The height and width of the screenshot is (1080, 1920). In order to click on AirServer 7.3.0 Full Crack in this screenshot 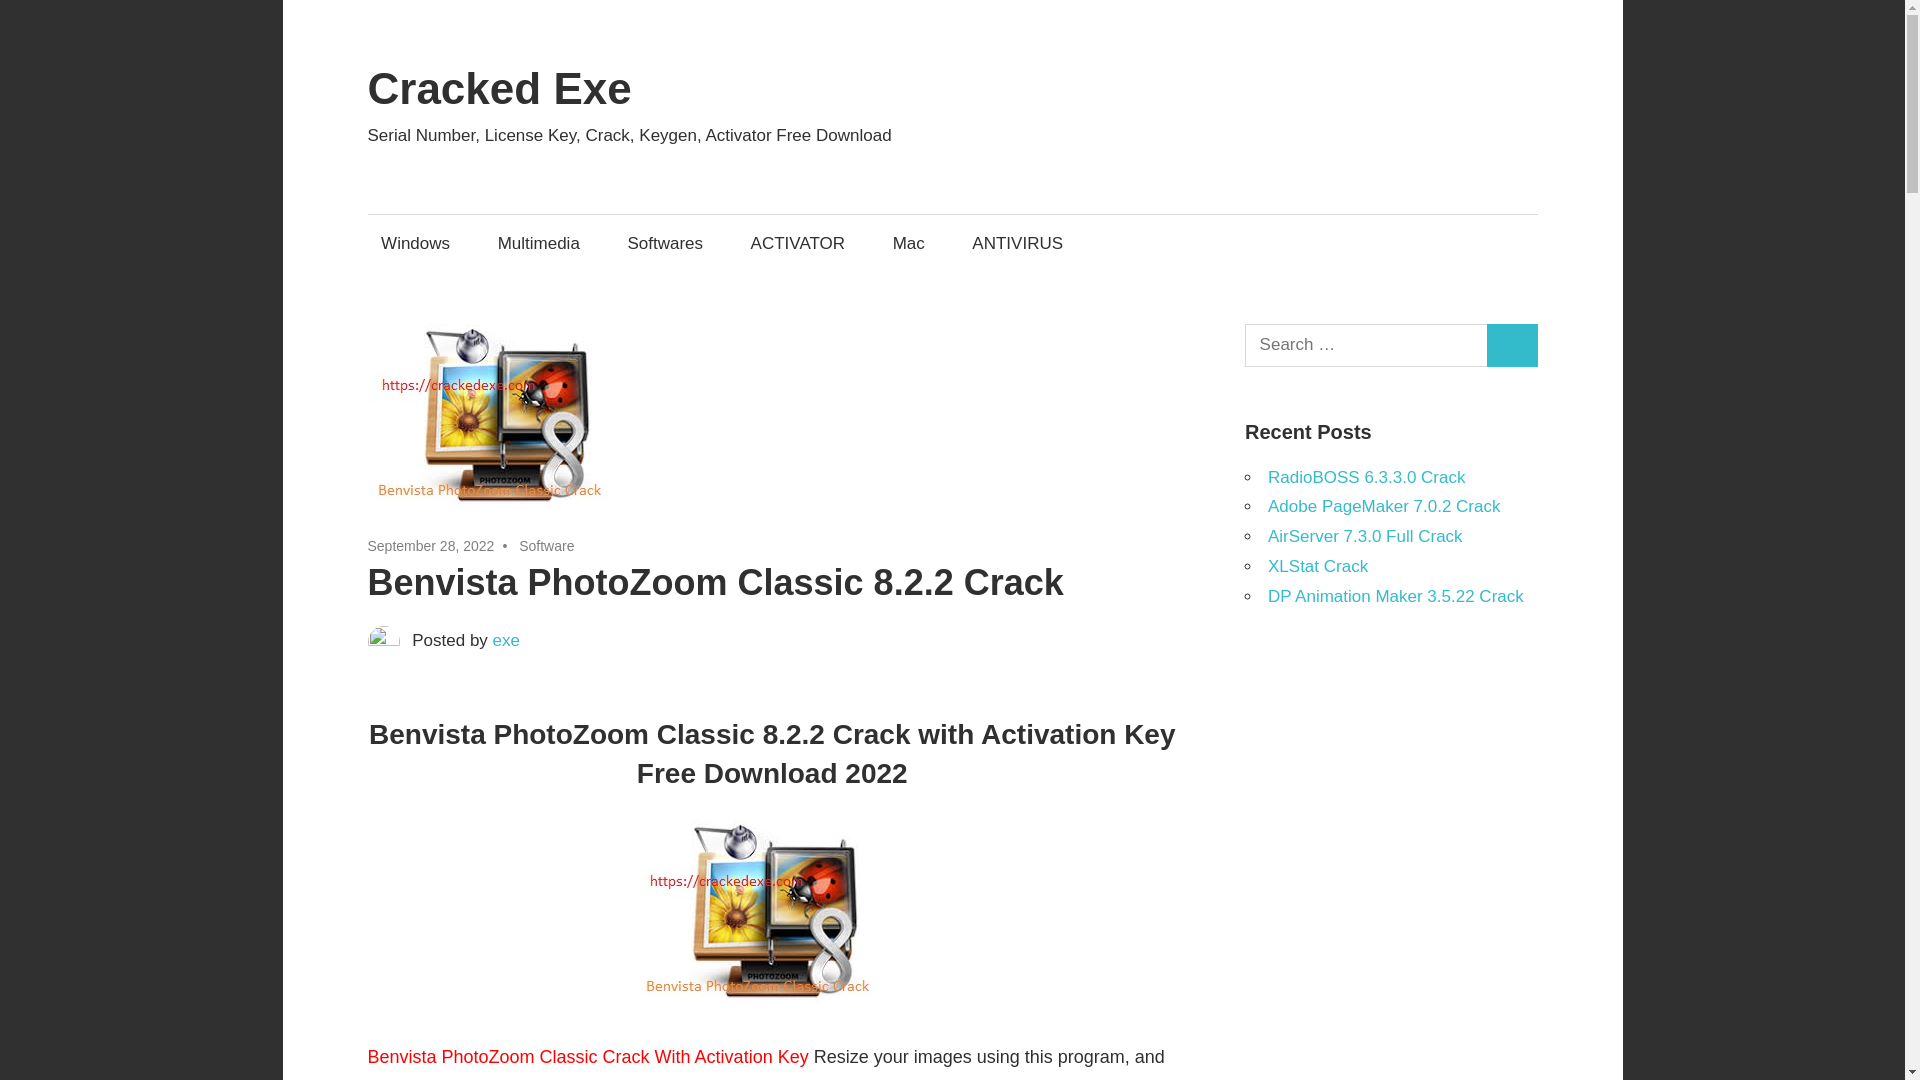, I will do `click(1365, 536)`.